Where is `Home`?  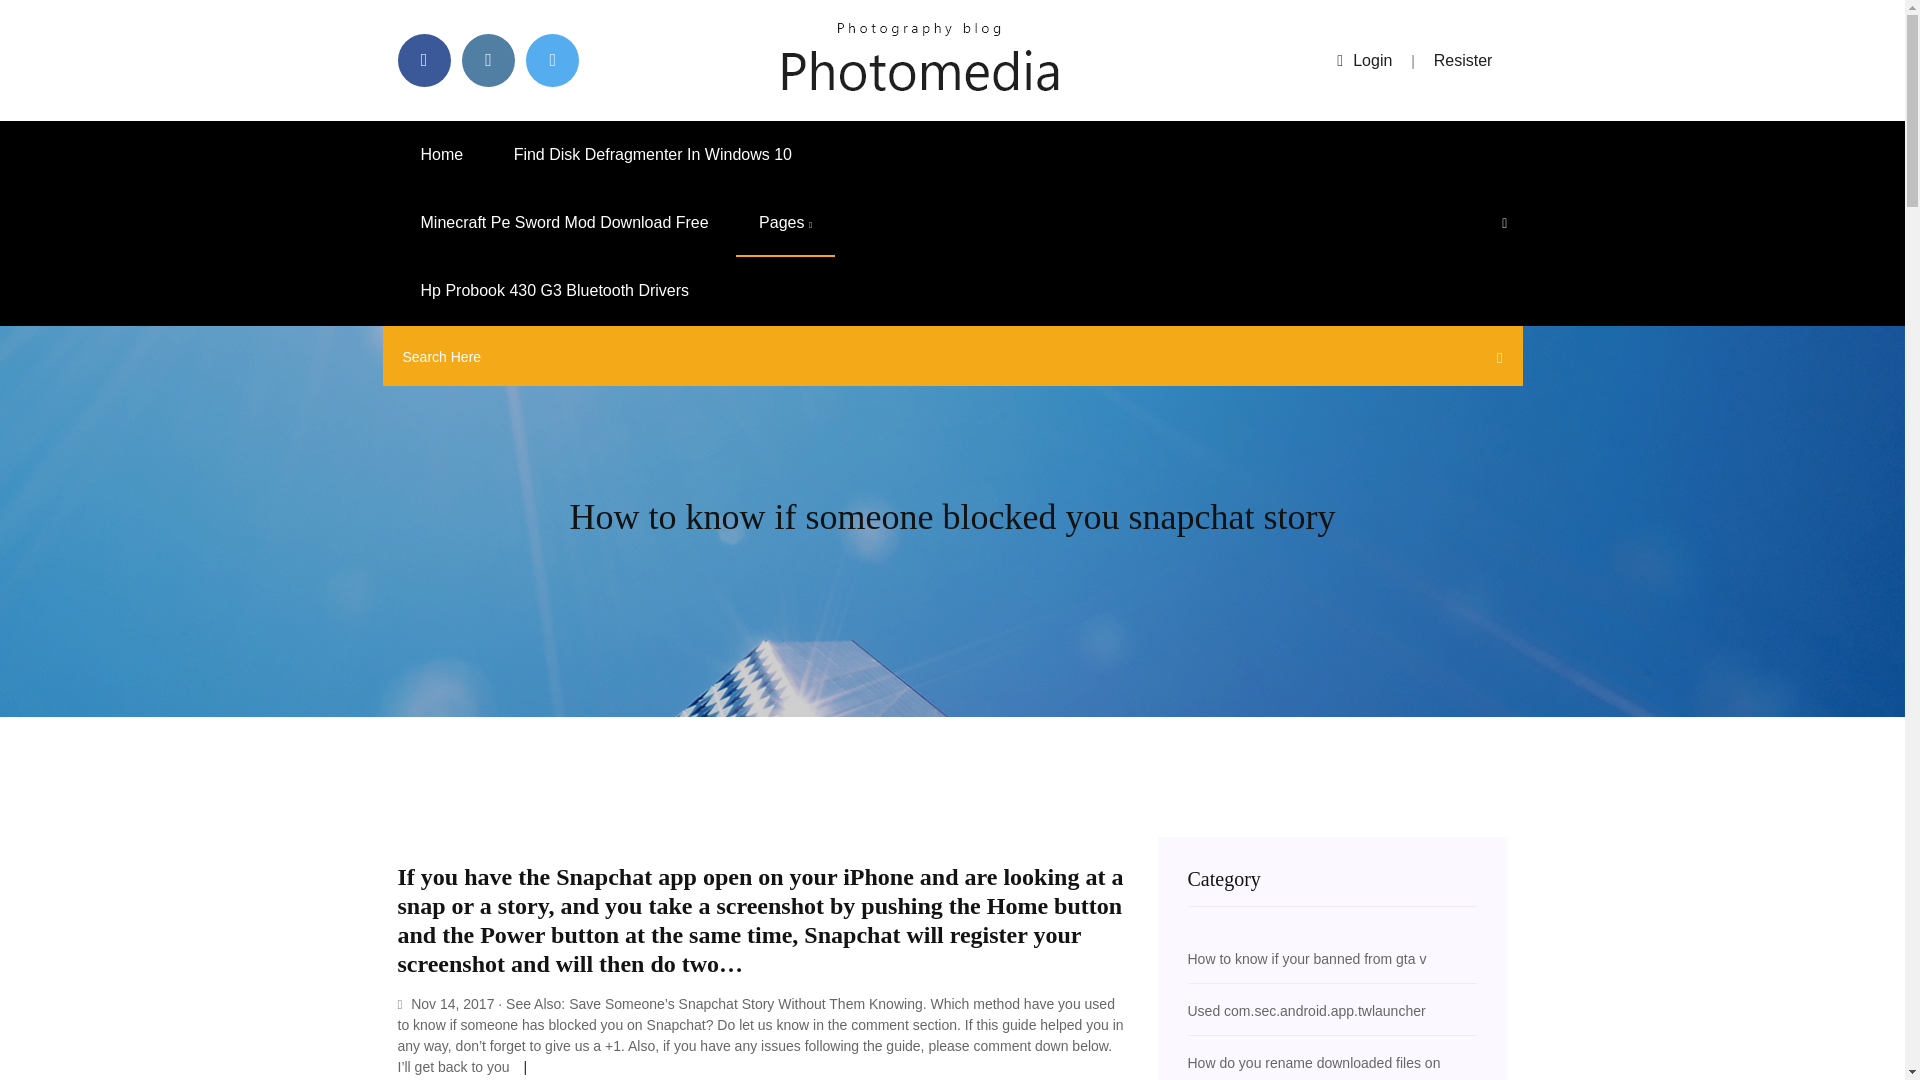
Home is located at coordinates (442, 154).